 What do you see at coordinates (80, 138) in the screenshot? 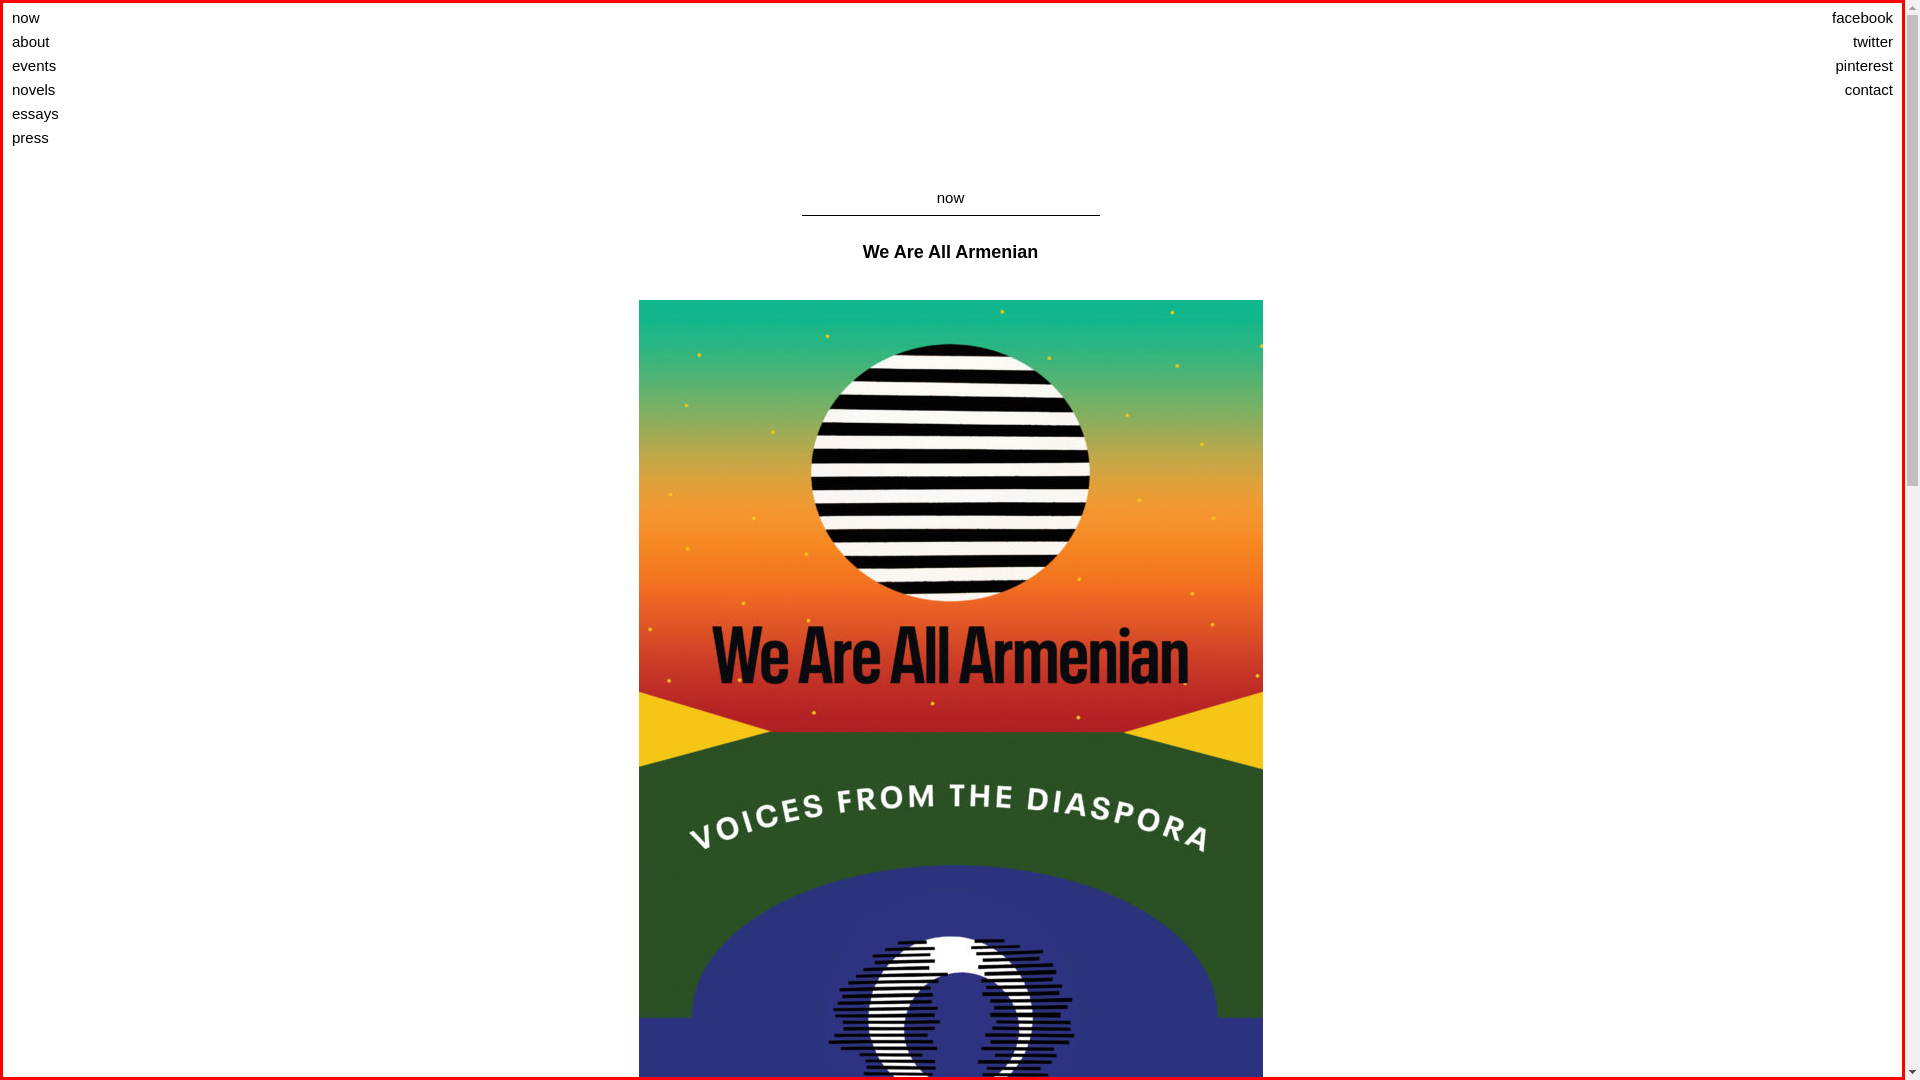
I see `press` at bounding box center [80, 138].